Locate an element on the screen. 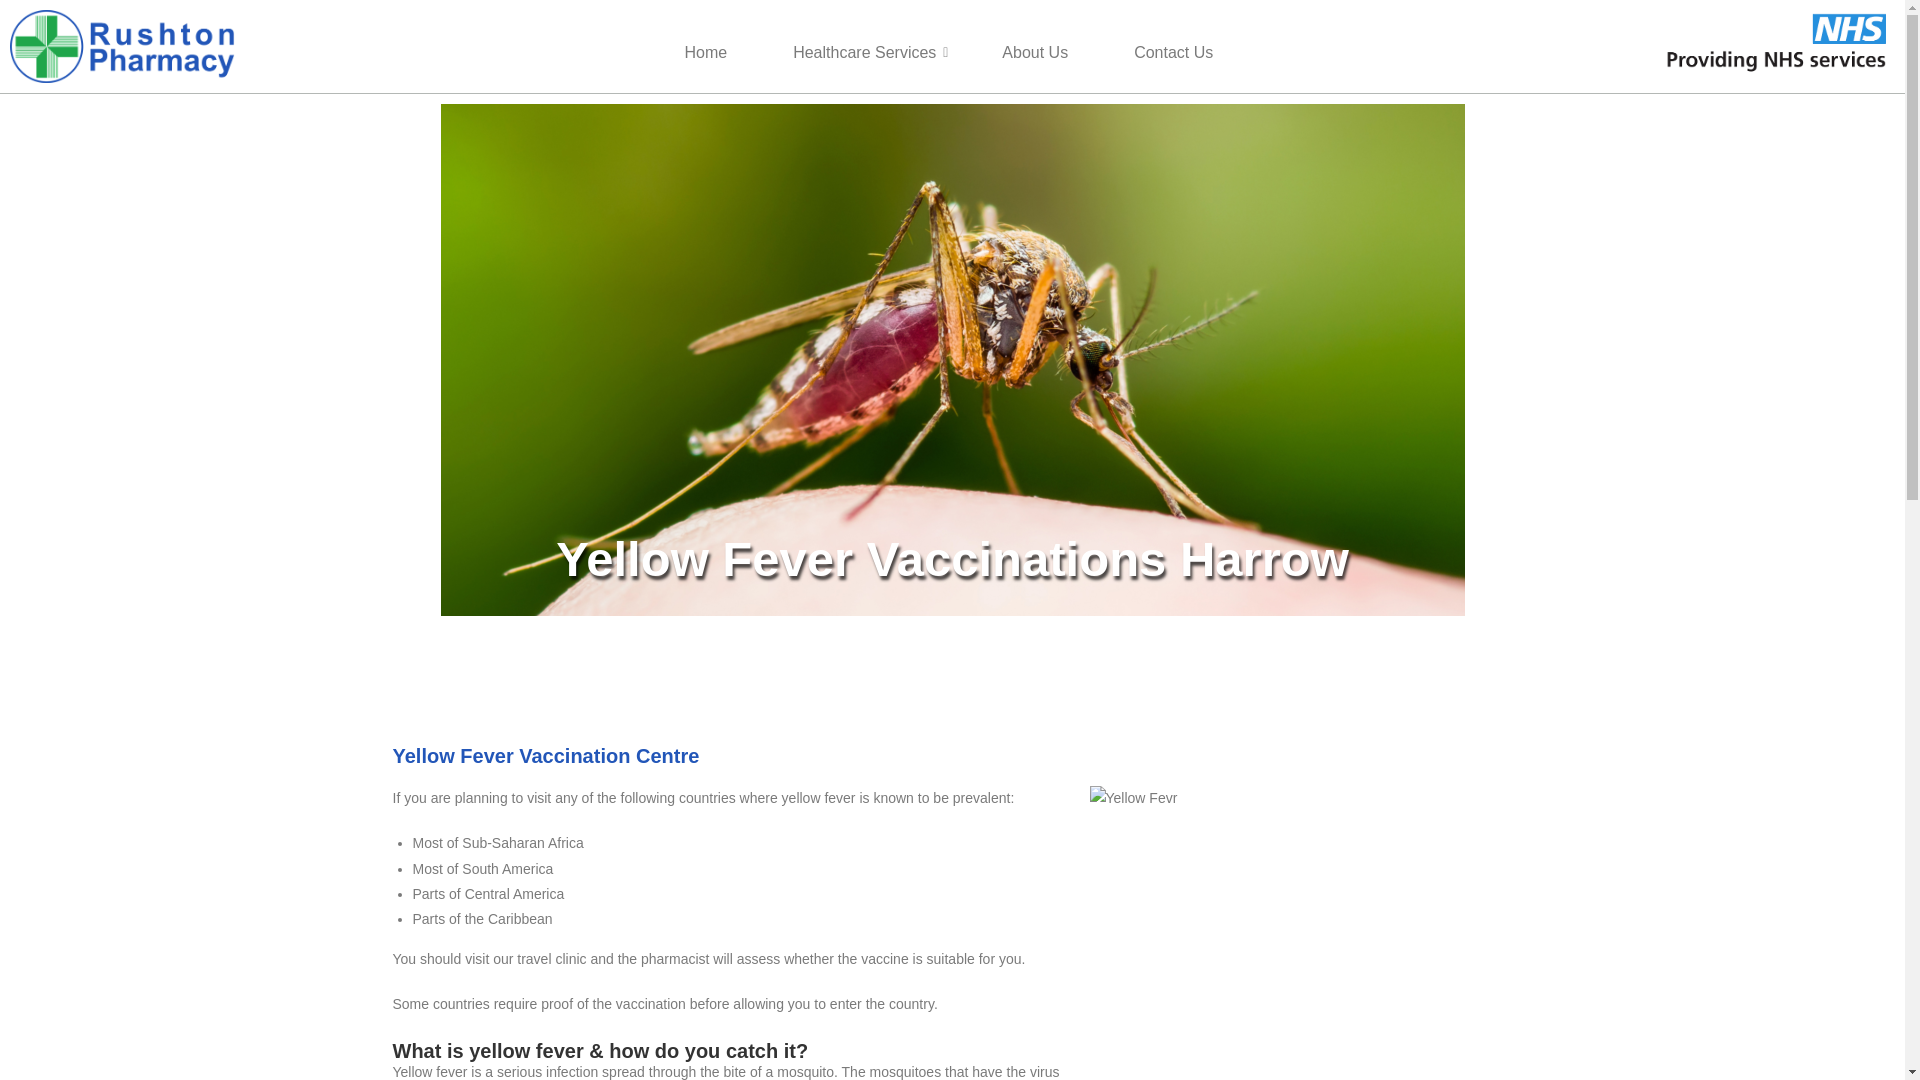  Contact Us is located at coordinates (1172, 54).